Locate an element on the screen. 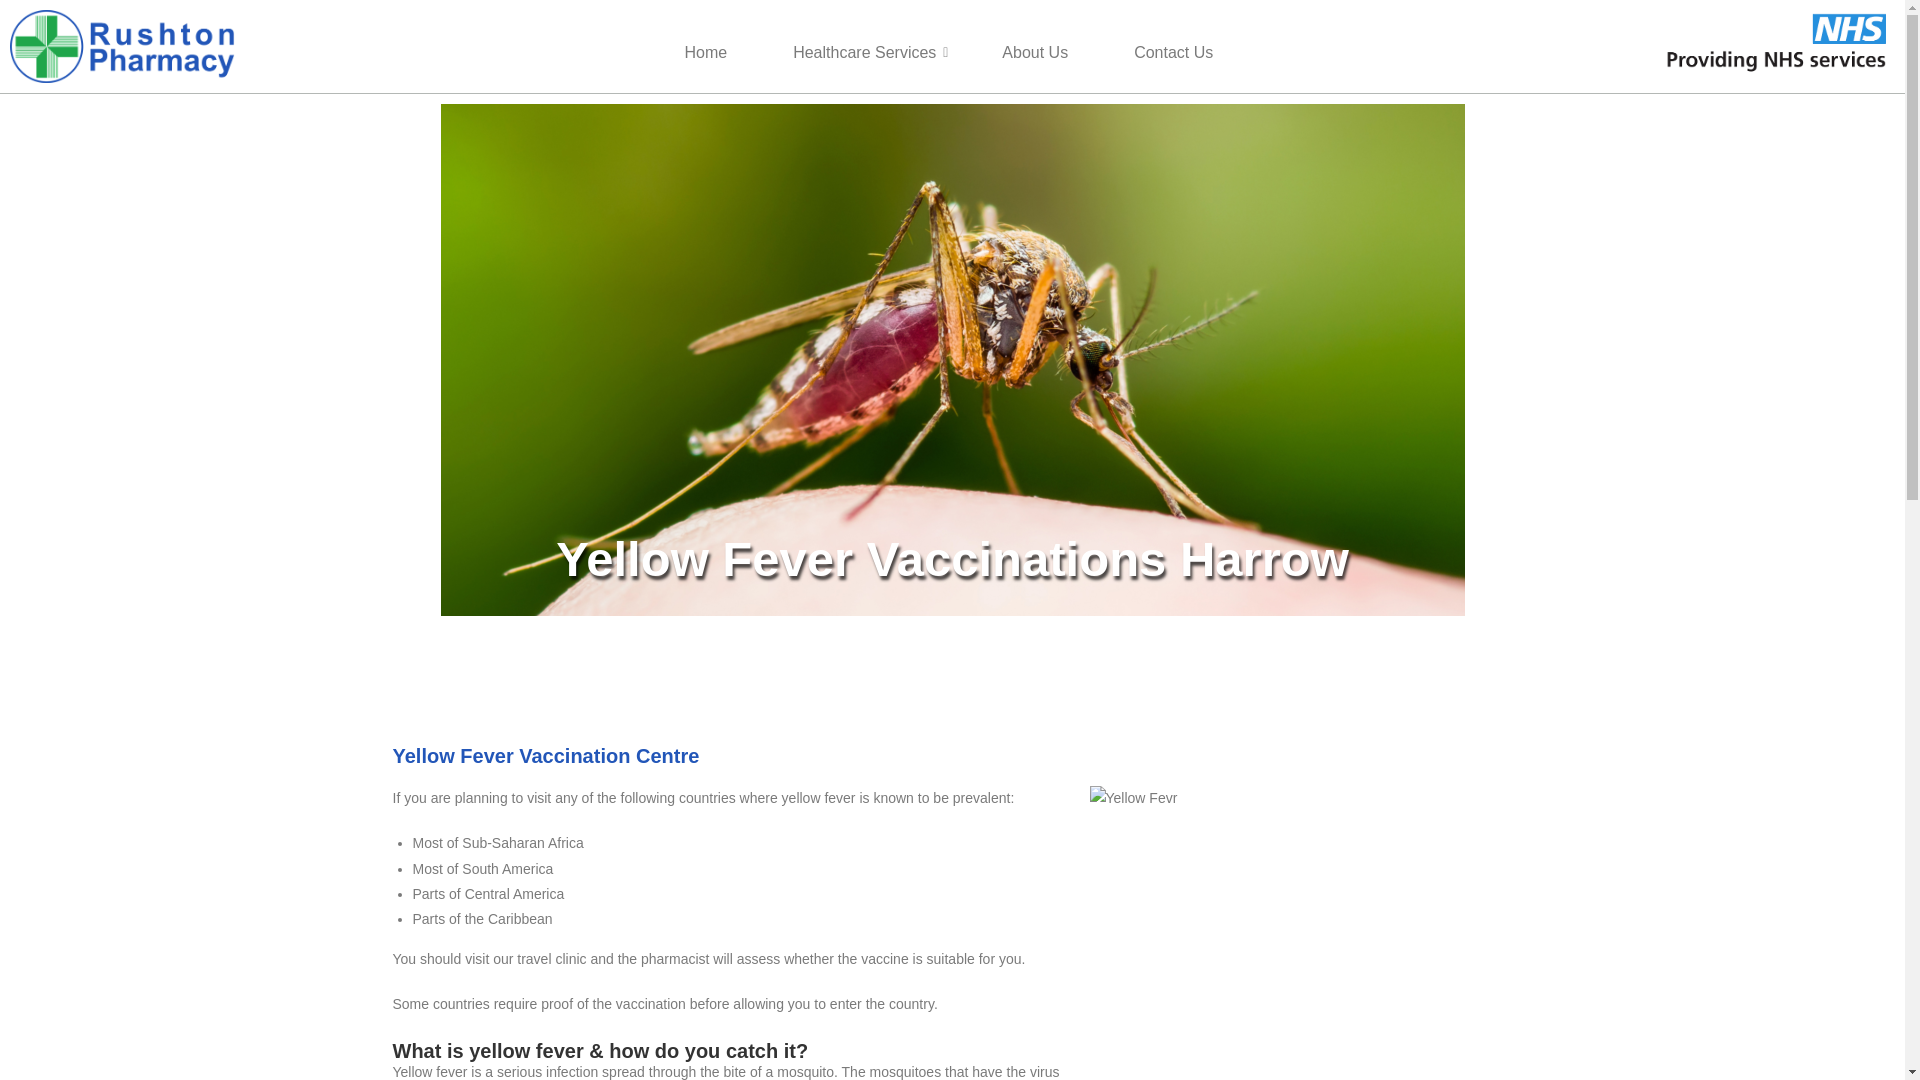  Contact Us is located at coordinates (1172, 54).